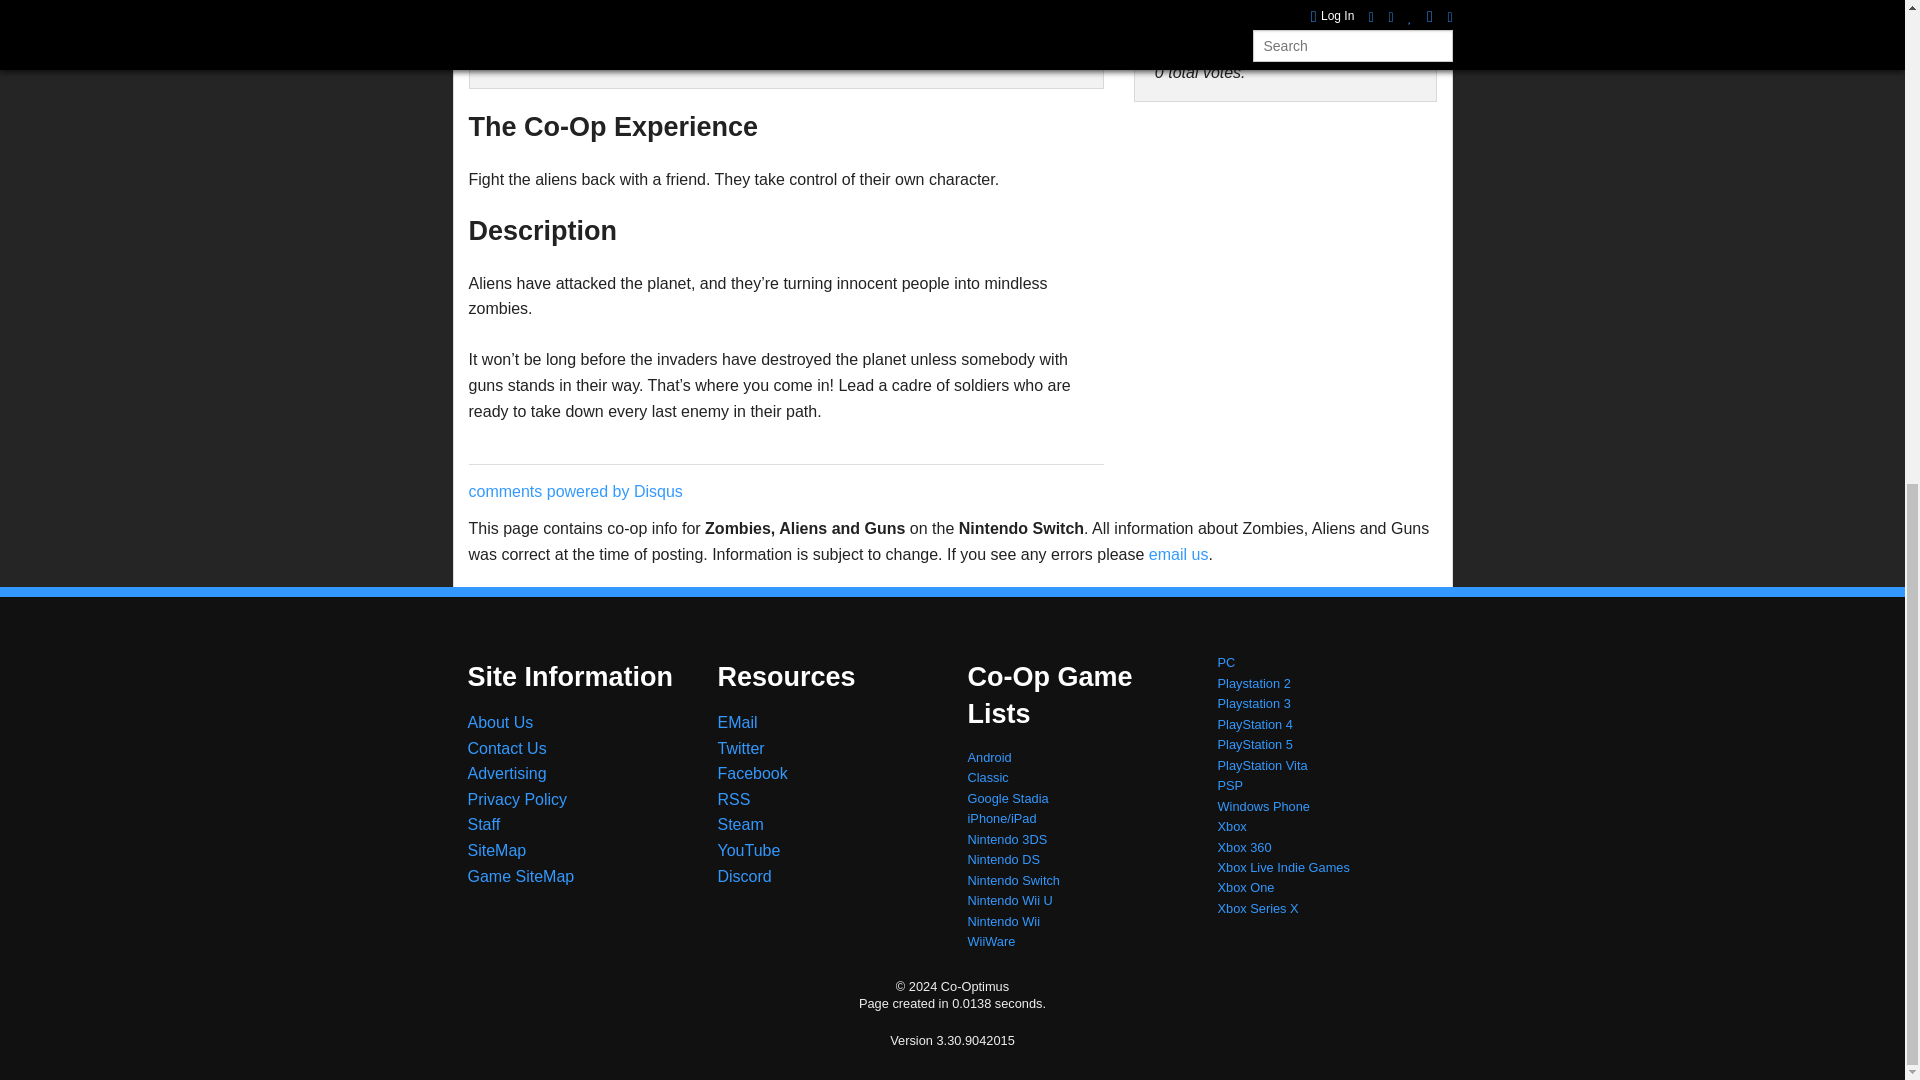 The height and width of the screenshot is (1080, 1920). I want to click on comments powered by Disqus, so click(574, 491).